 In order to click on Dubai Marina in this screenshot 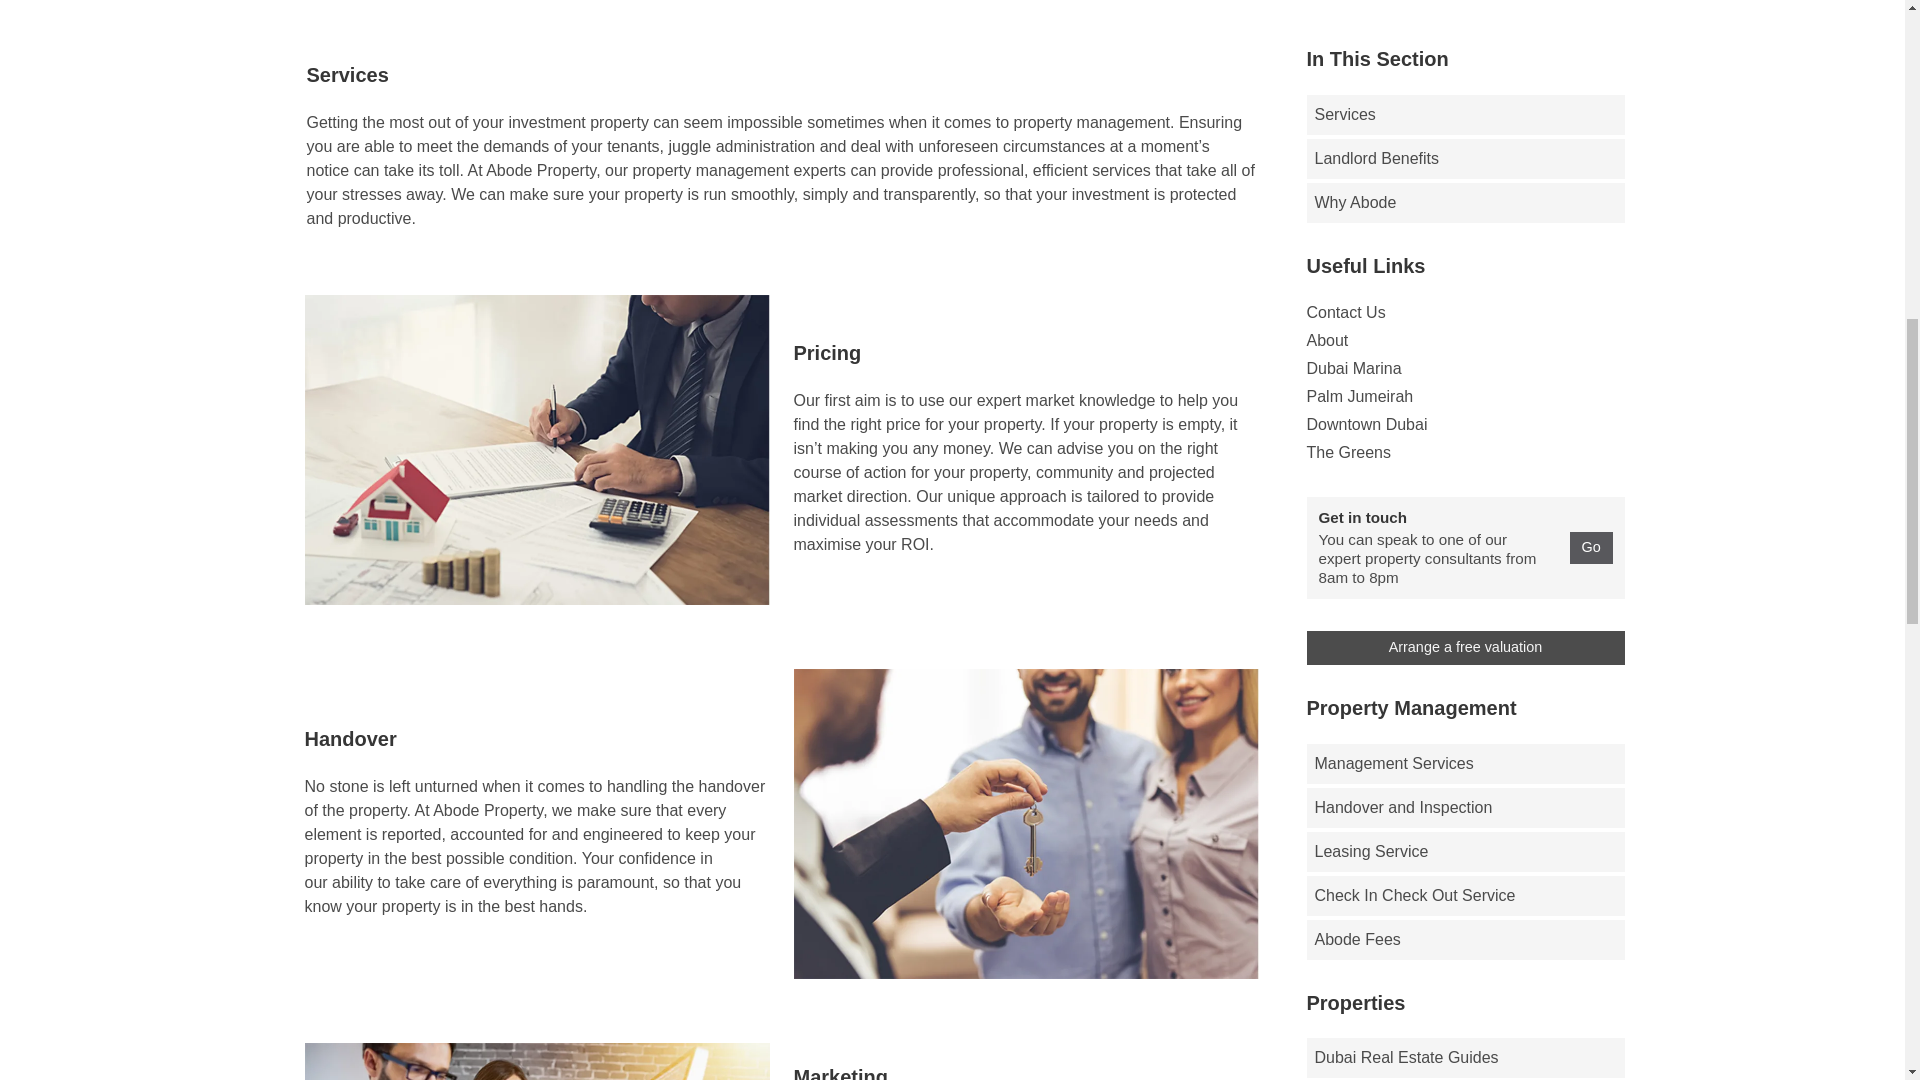, I will do `click(1464, 369)`.